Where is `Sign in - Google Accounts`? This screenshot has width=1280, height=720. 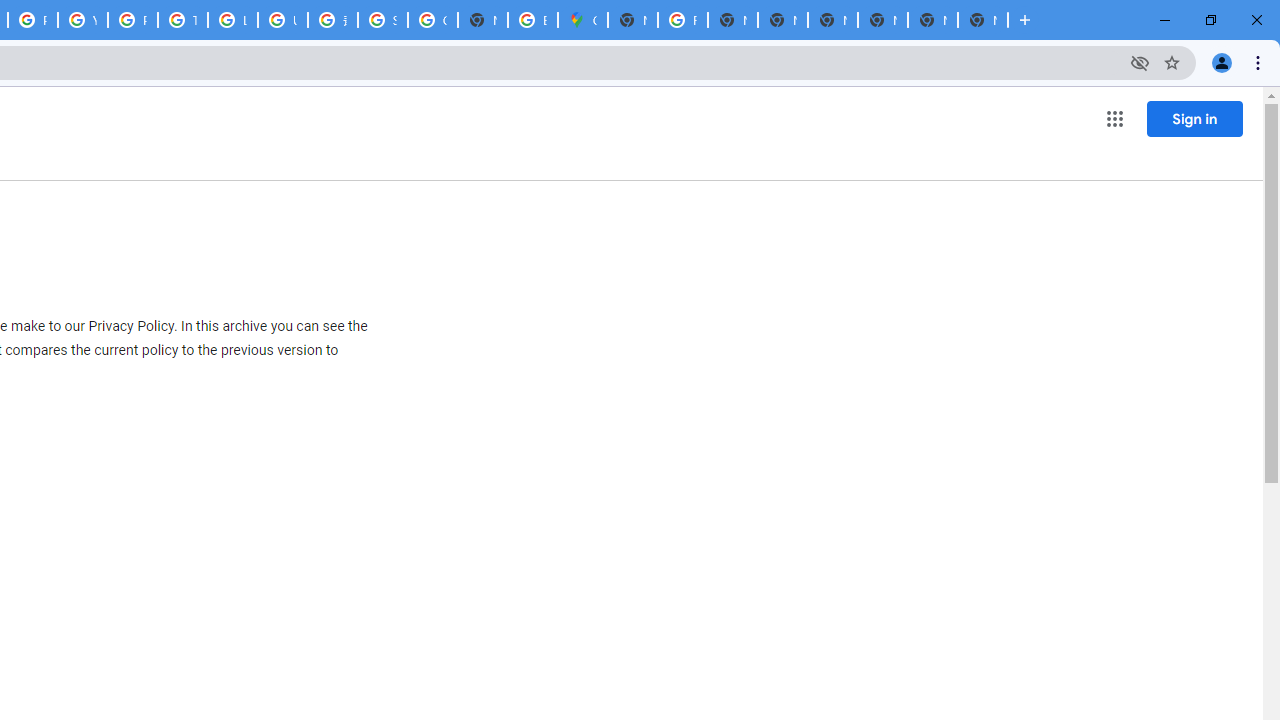
Sign in - Google Accounts is located at coordinates (383, 20).